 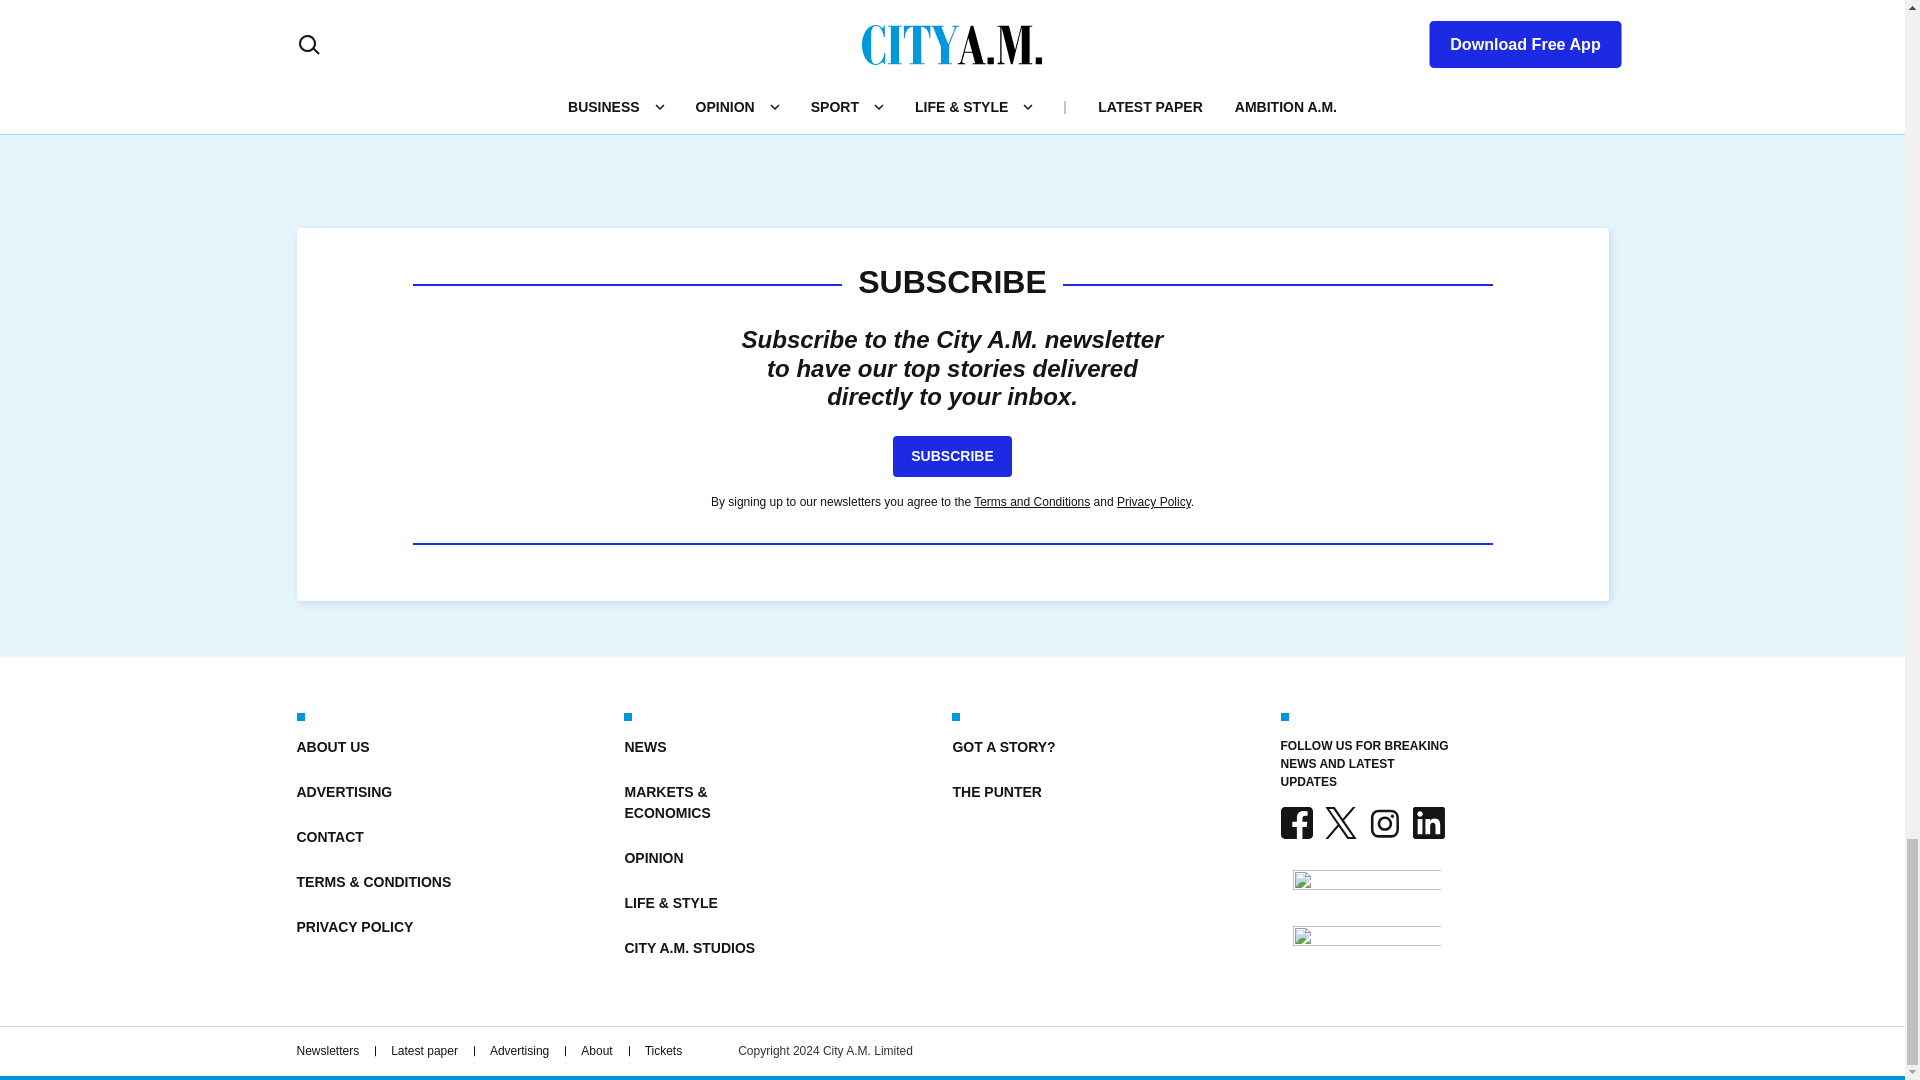 I want to click on FACEBOOK, so click(x=1296, y=822).